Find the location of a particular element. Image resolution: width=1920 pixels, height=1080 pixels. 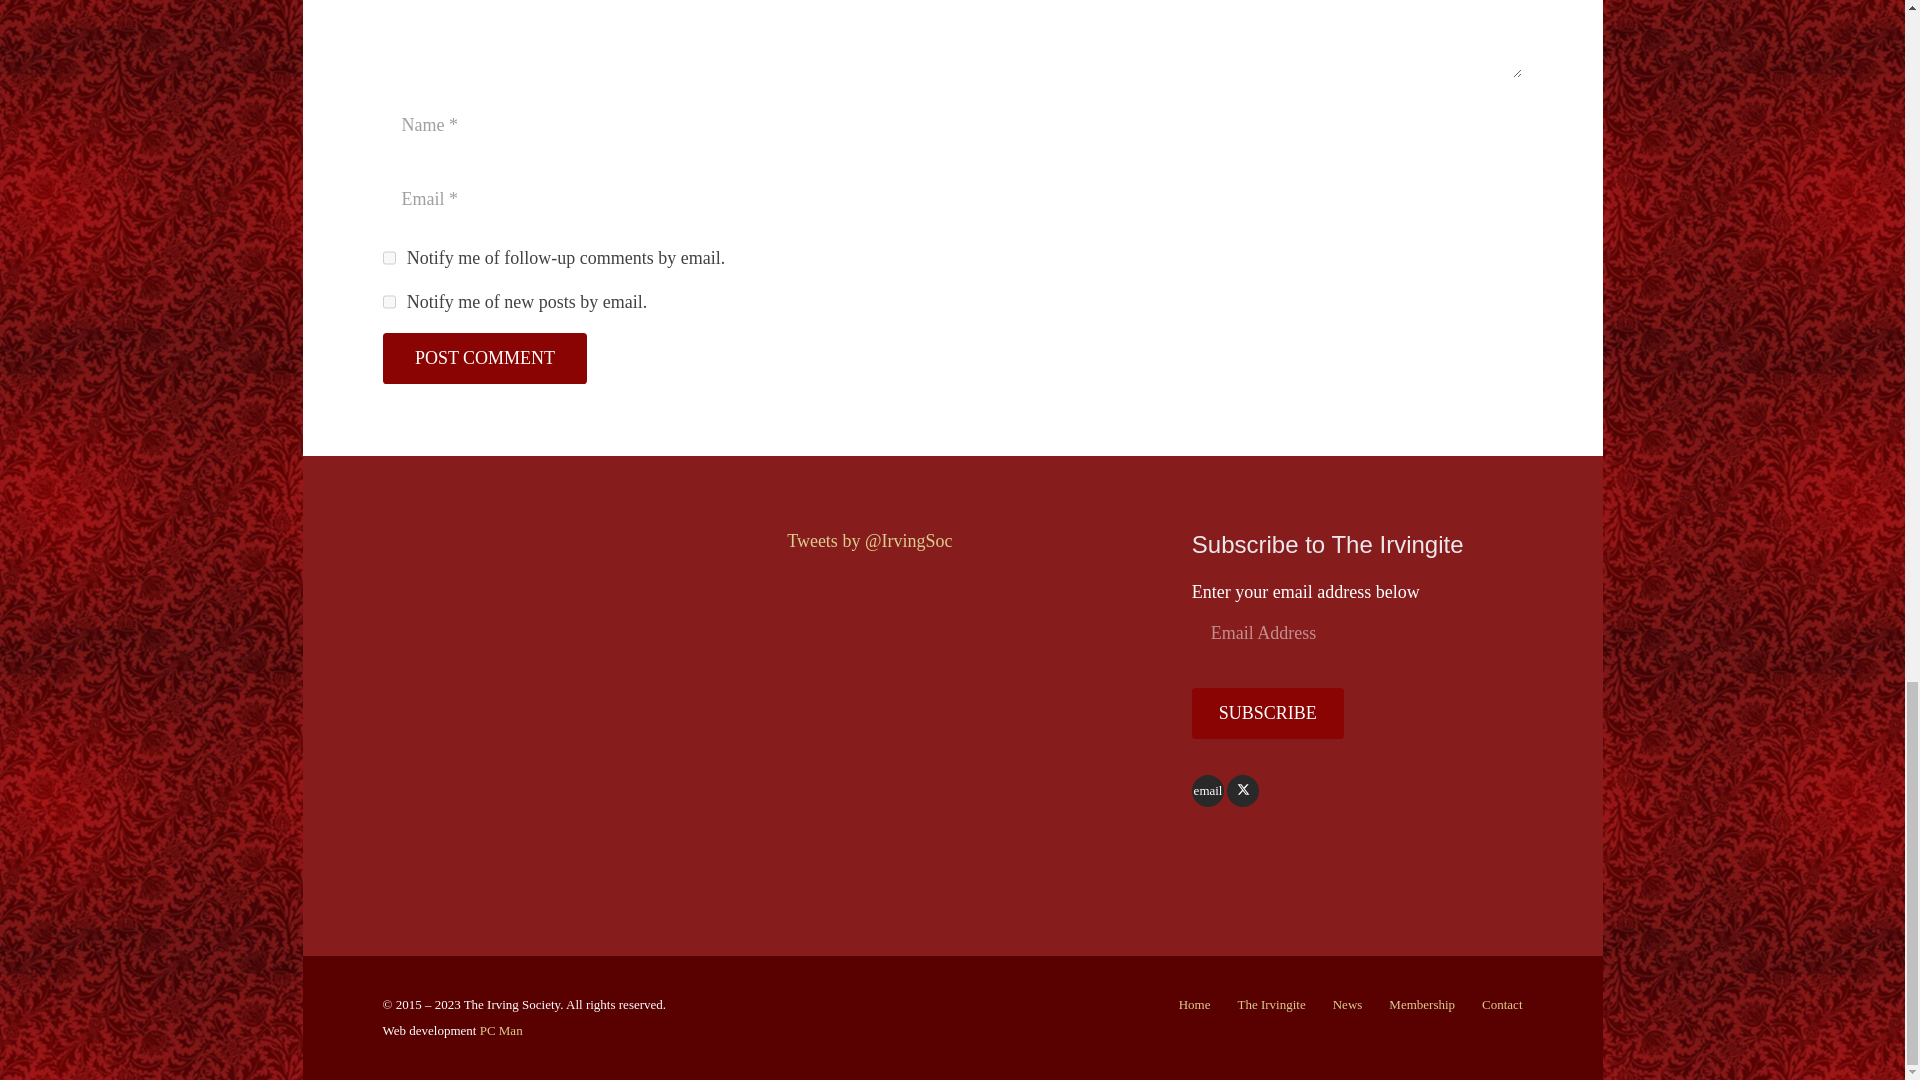

The Irvingite is located at coordinates (1272, 1004).